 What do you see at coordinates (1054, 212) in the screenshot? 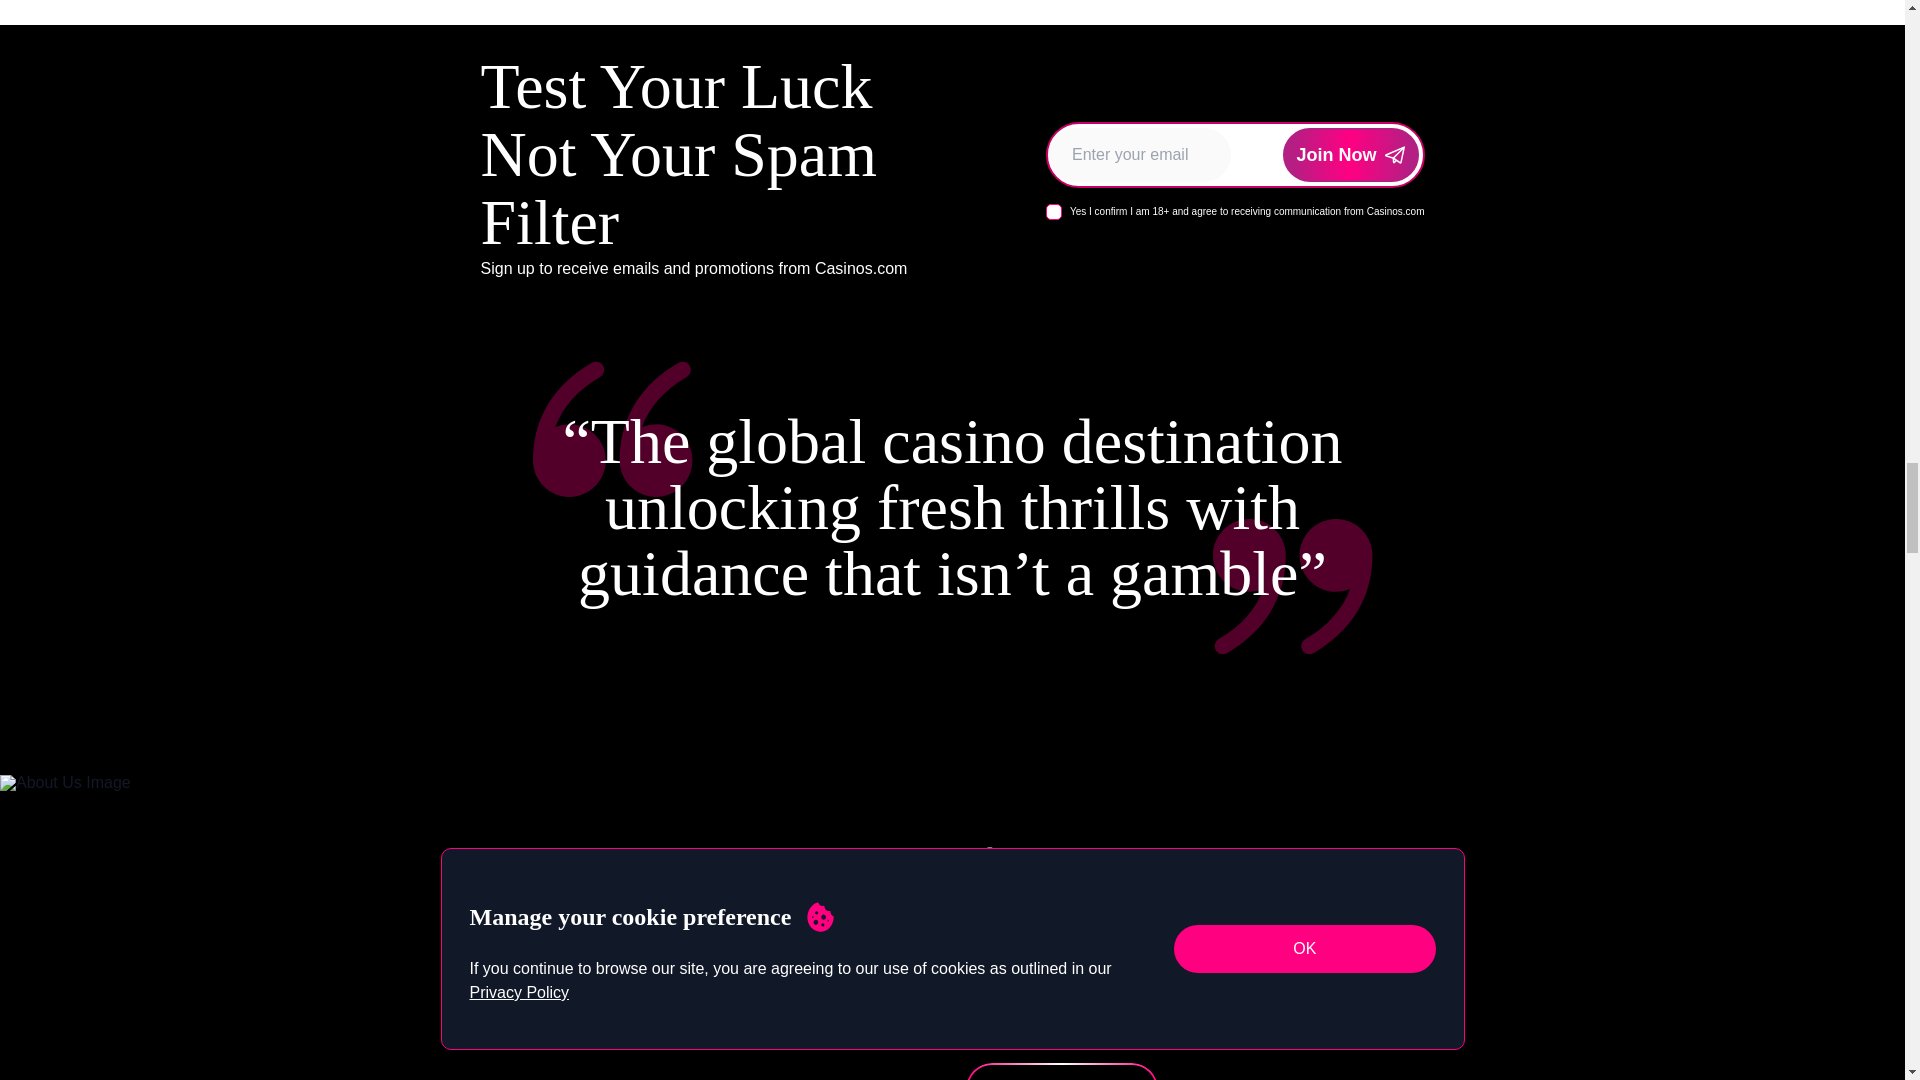
I see `1` at bounding box center [1054, 212].